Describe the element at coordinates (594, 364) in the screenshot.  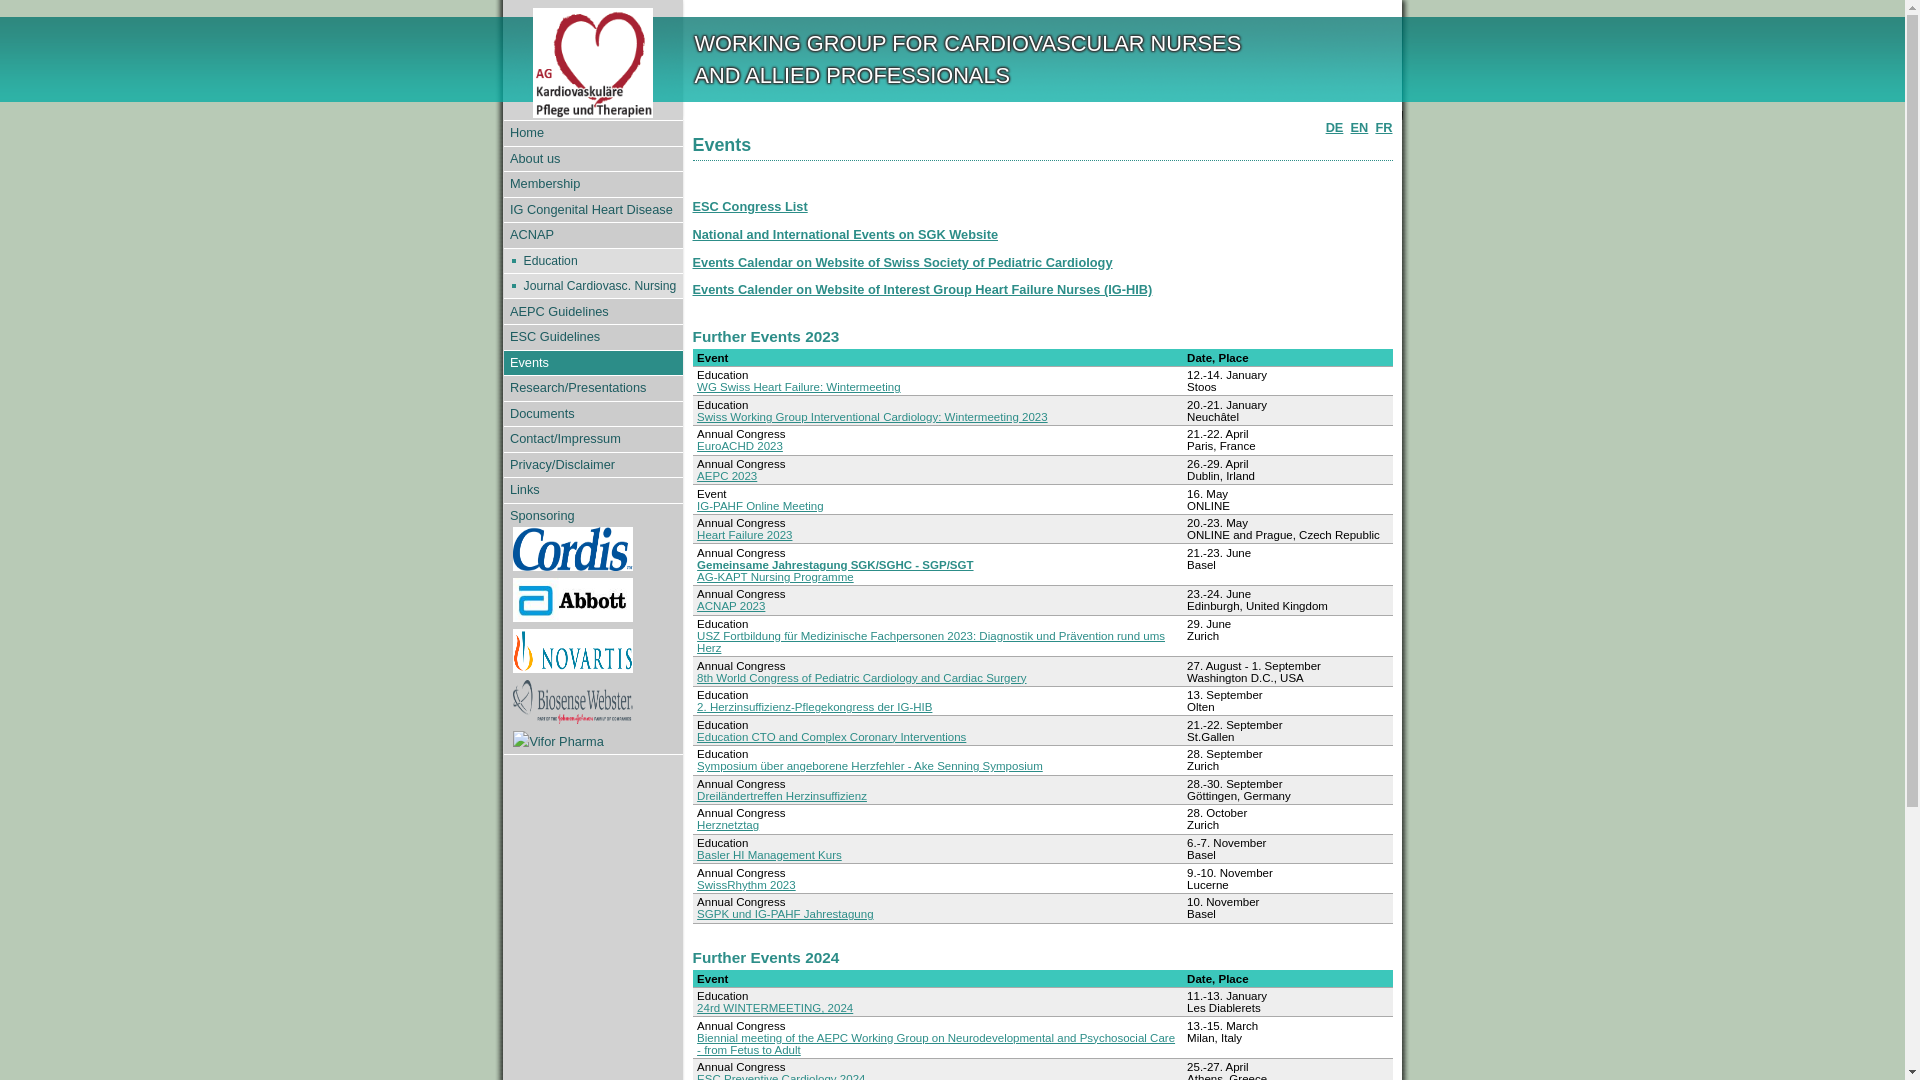
I see `Events` at that location.